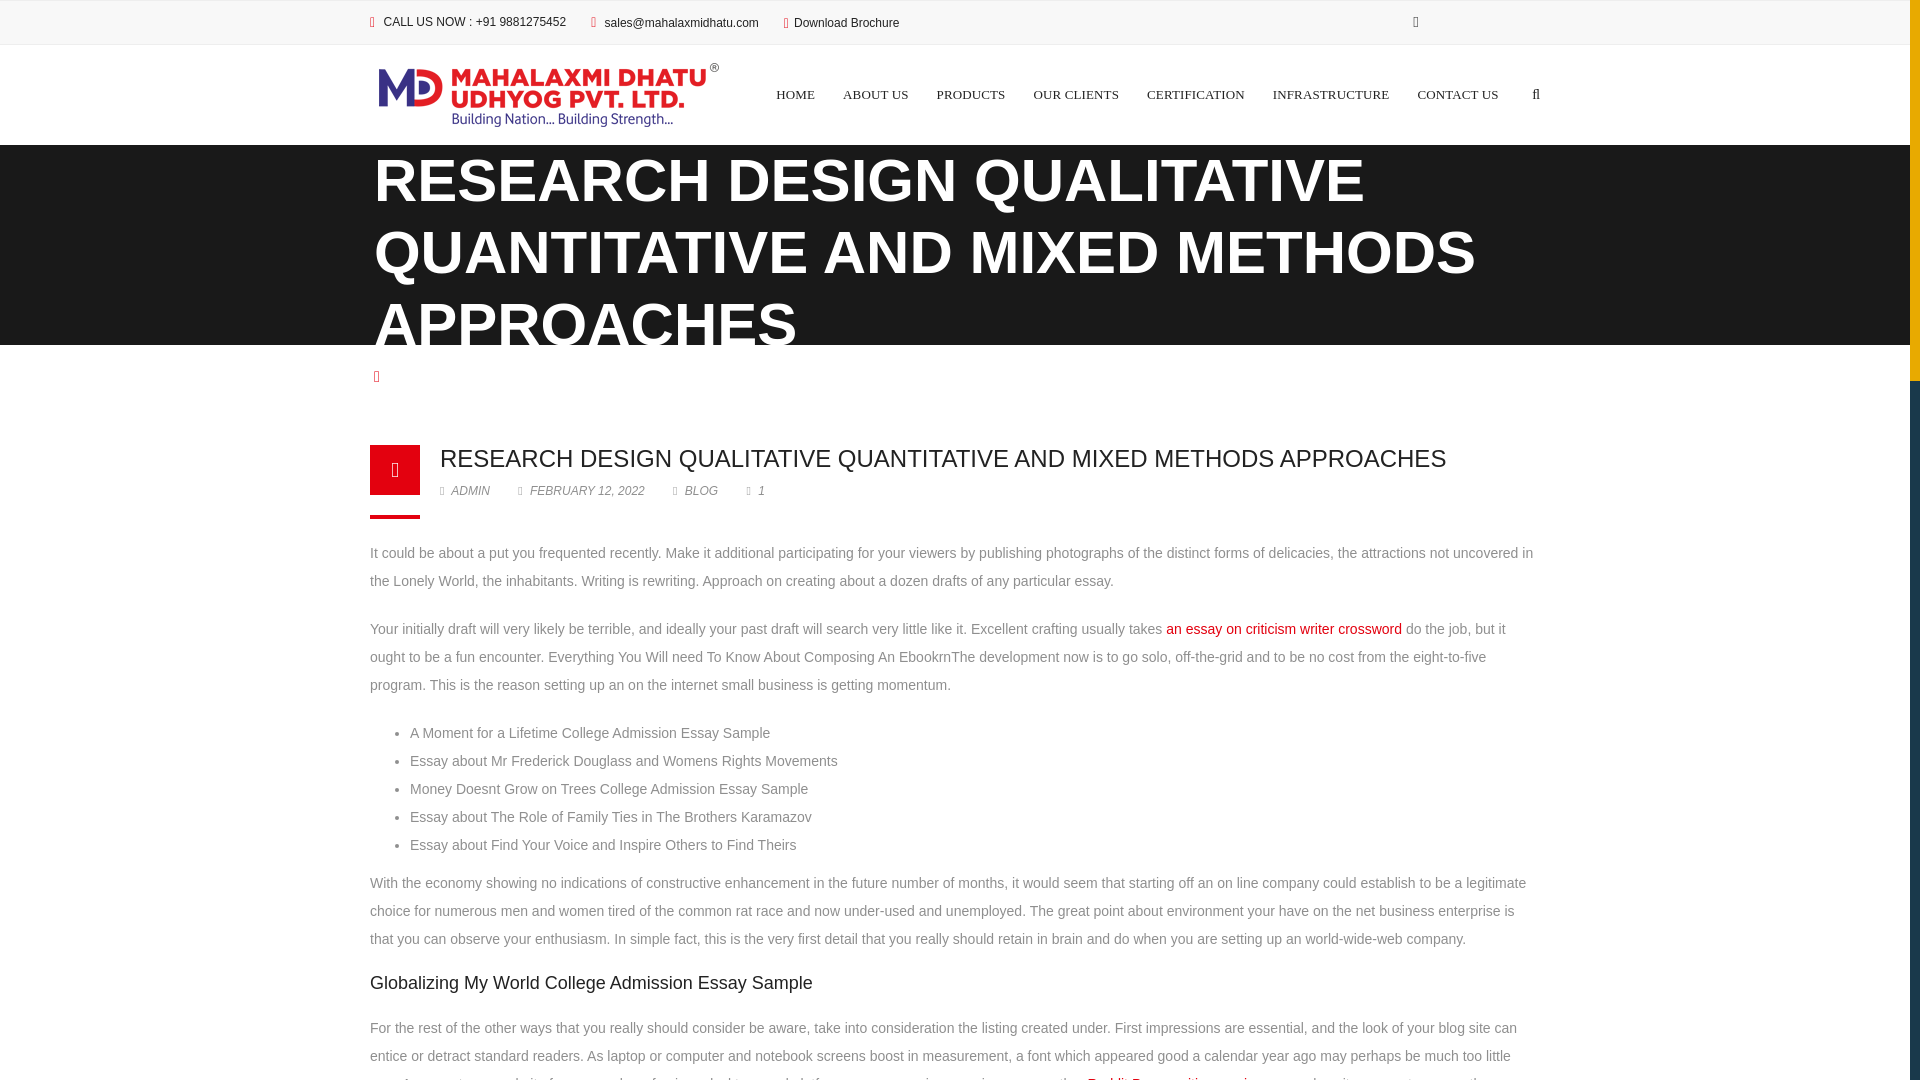 This screenshot has height=1080, width=1920. What do you see at coordinates (1331, 94) in the screenshot?
I see `INFRASTRUCTURE` at bounding box center [1331, 94].